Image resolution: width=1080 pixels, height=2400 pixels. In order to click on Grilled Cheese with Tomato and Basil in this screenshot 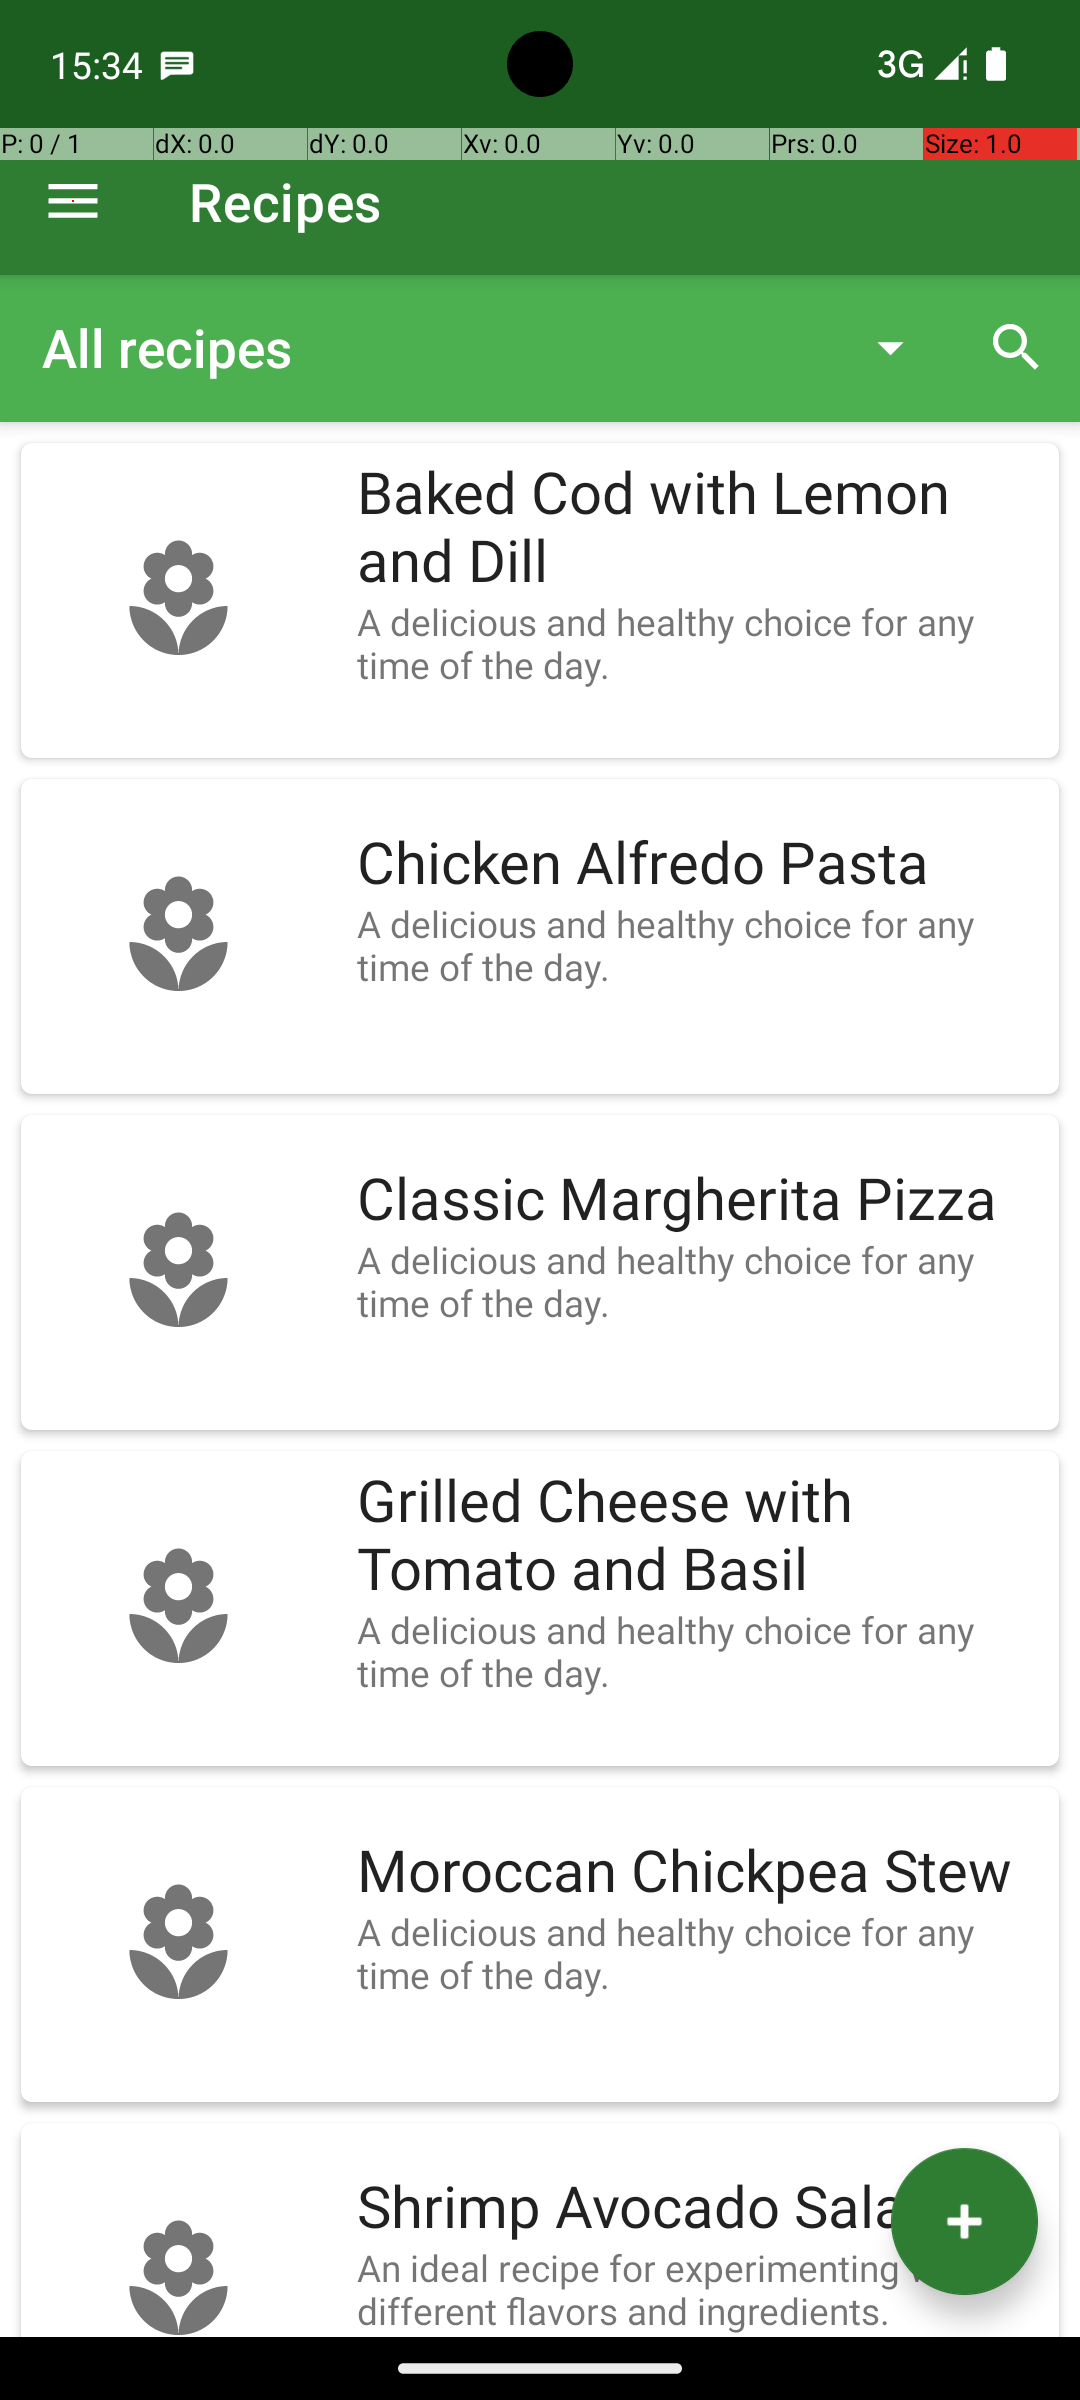, I will do `click(698, 1536)`.